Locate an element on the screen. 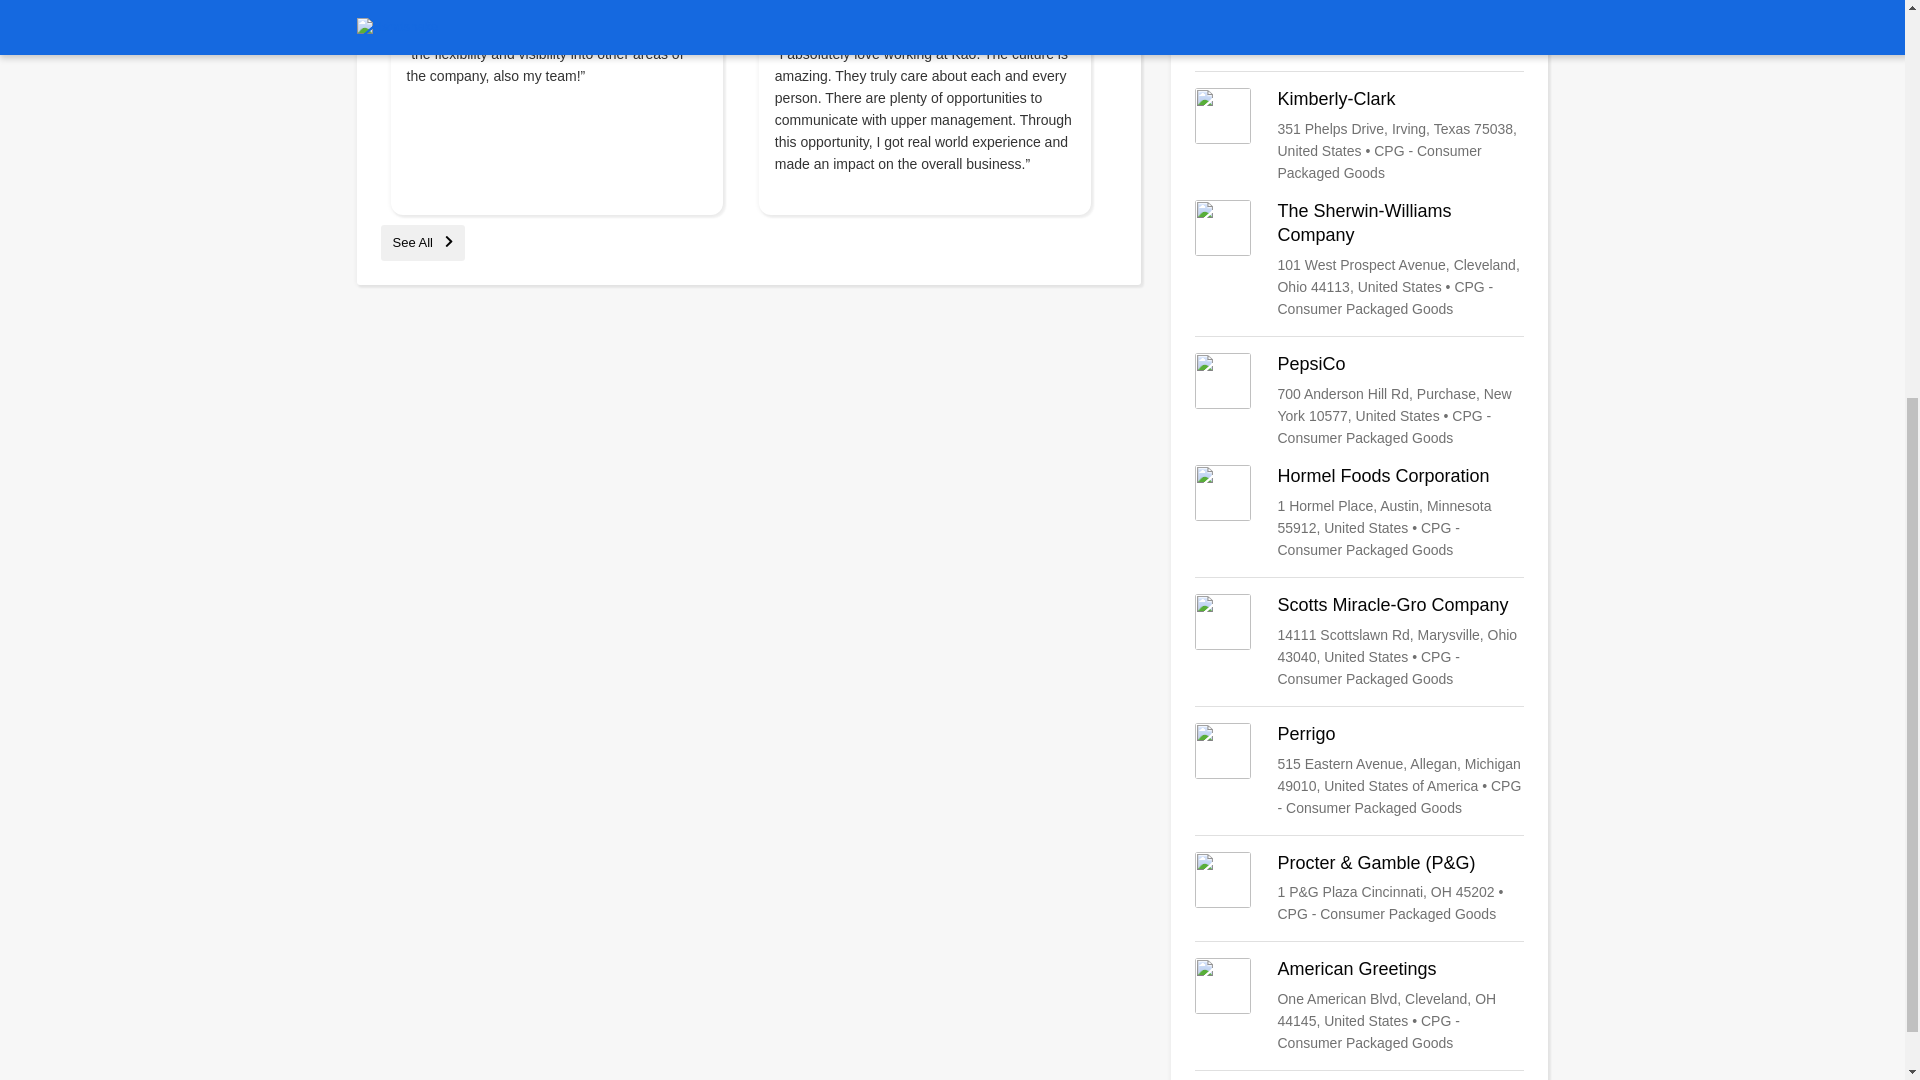  Amway is located at coordinates (1359, 28).